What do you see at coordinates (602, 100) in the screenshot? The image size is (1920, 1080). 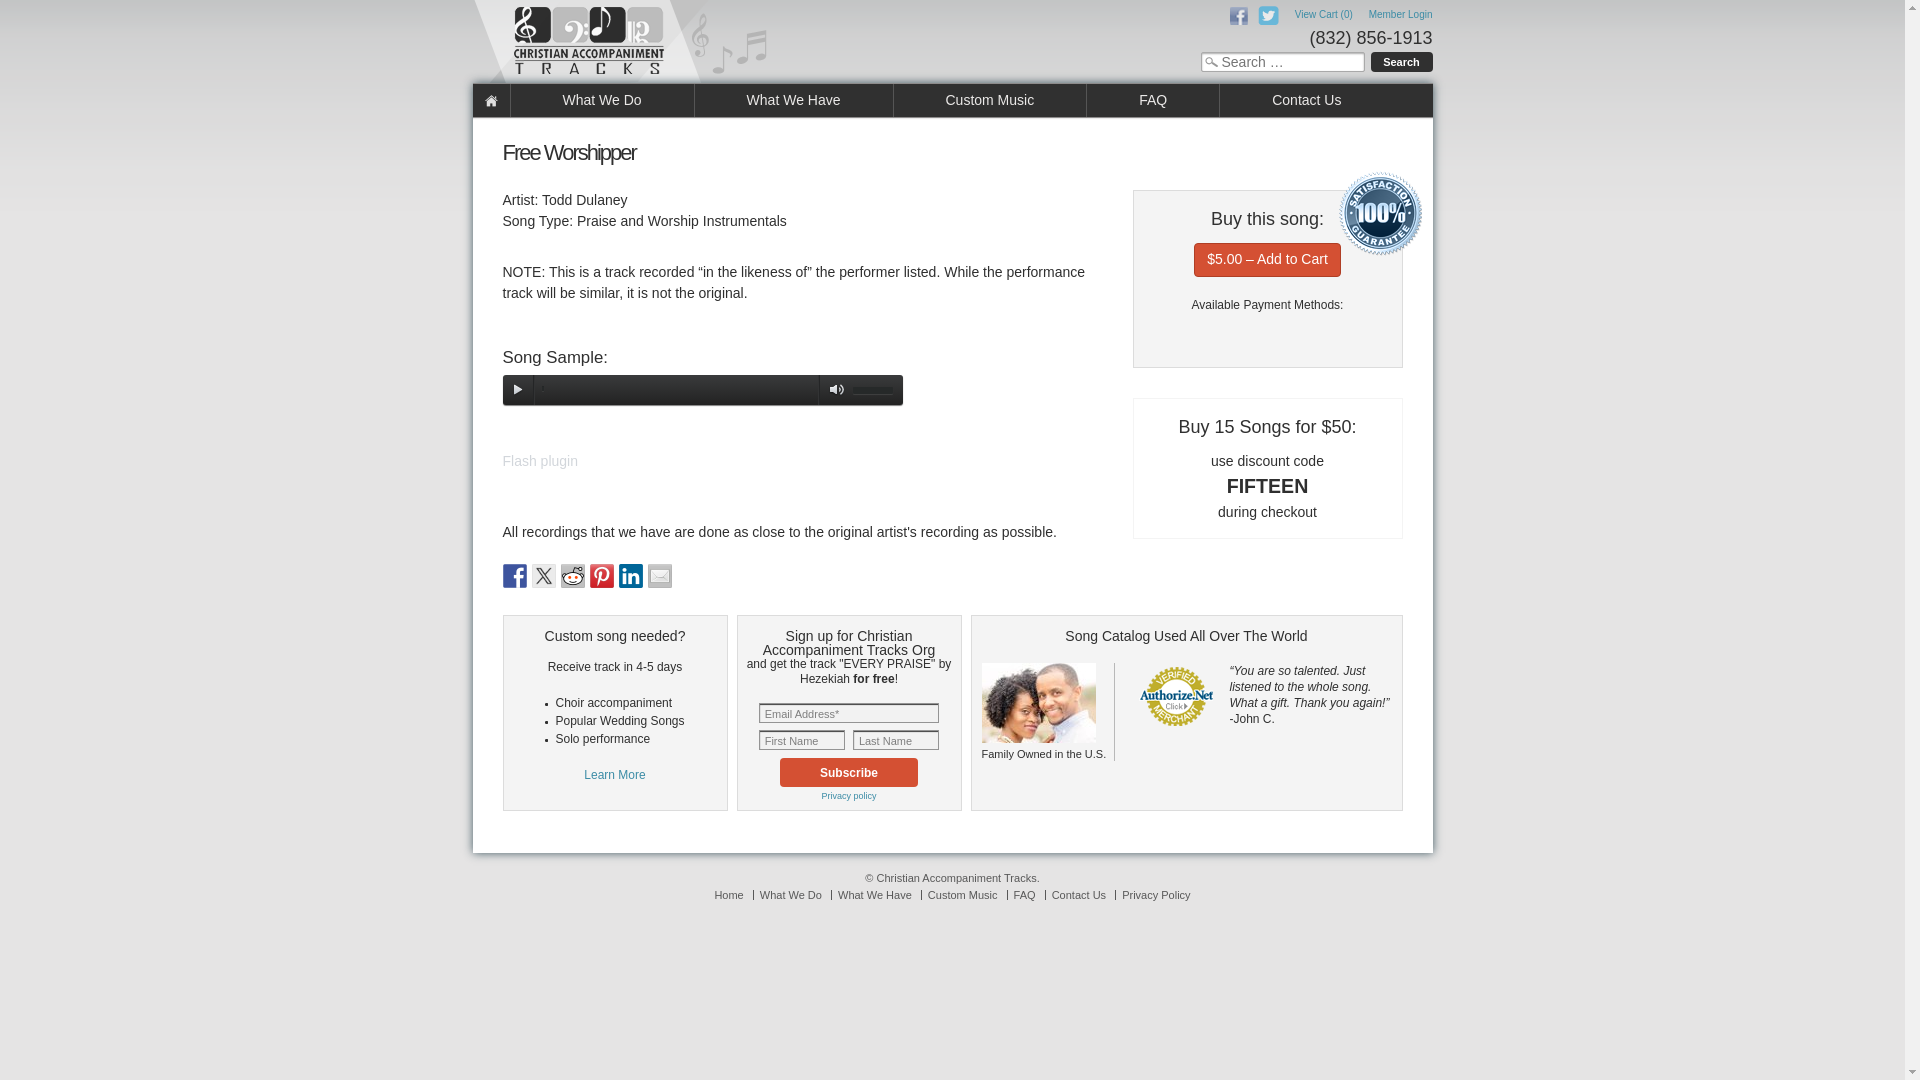 I see `What We Do` at bounding box center [602, 100].